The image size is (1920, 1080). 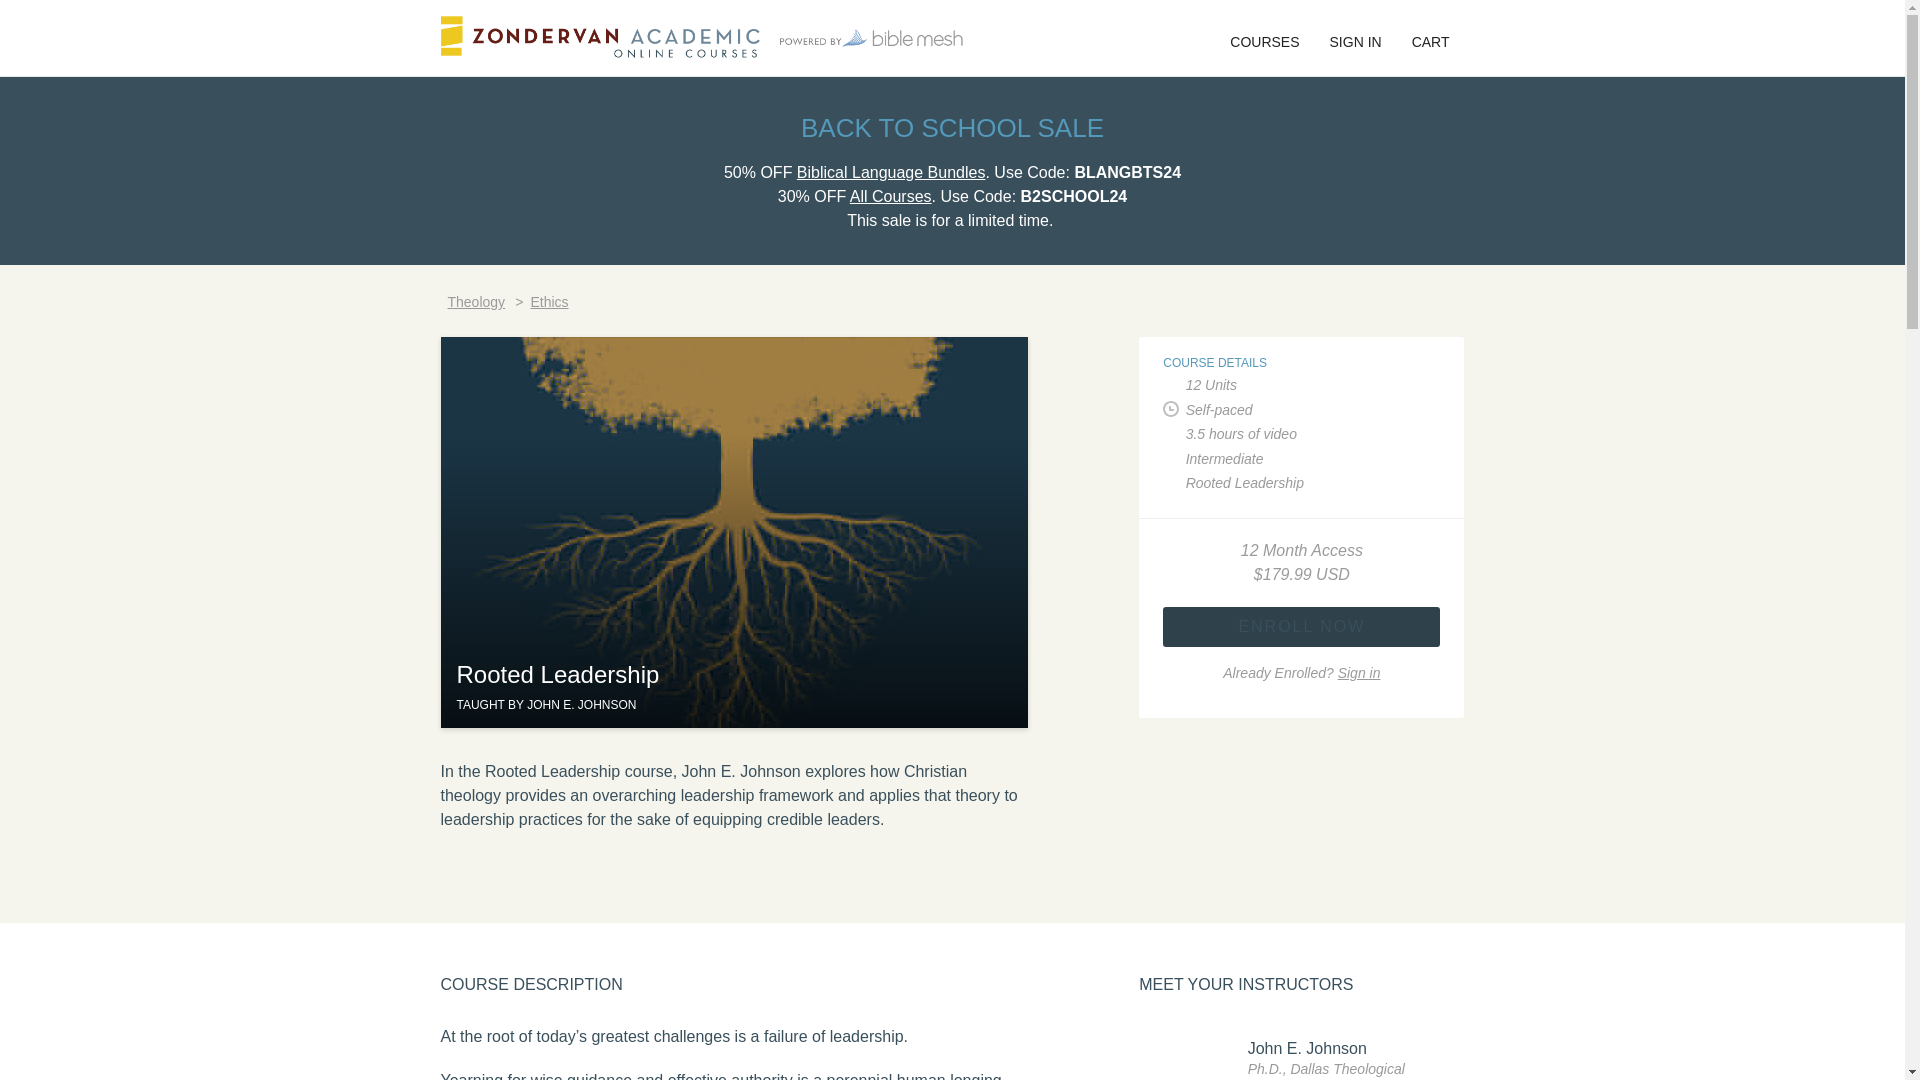 I want to click on Ethics, so click(x=548, y=301).